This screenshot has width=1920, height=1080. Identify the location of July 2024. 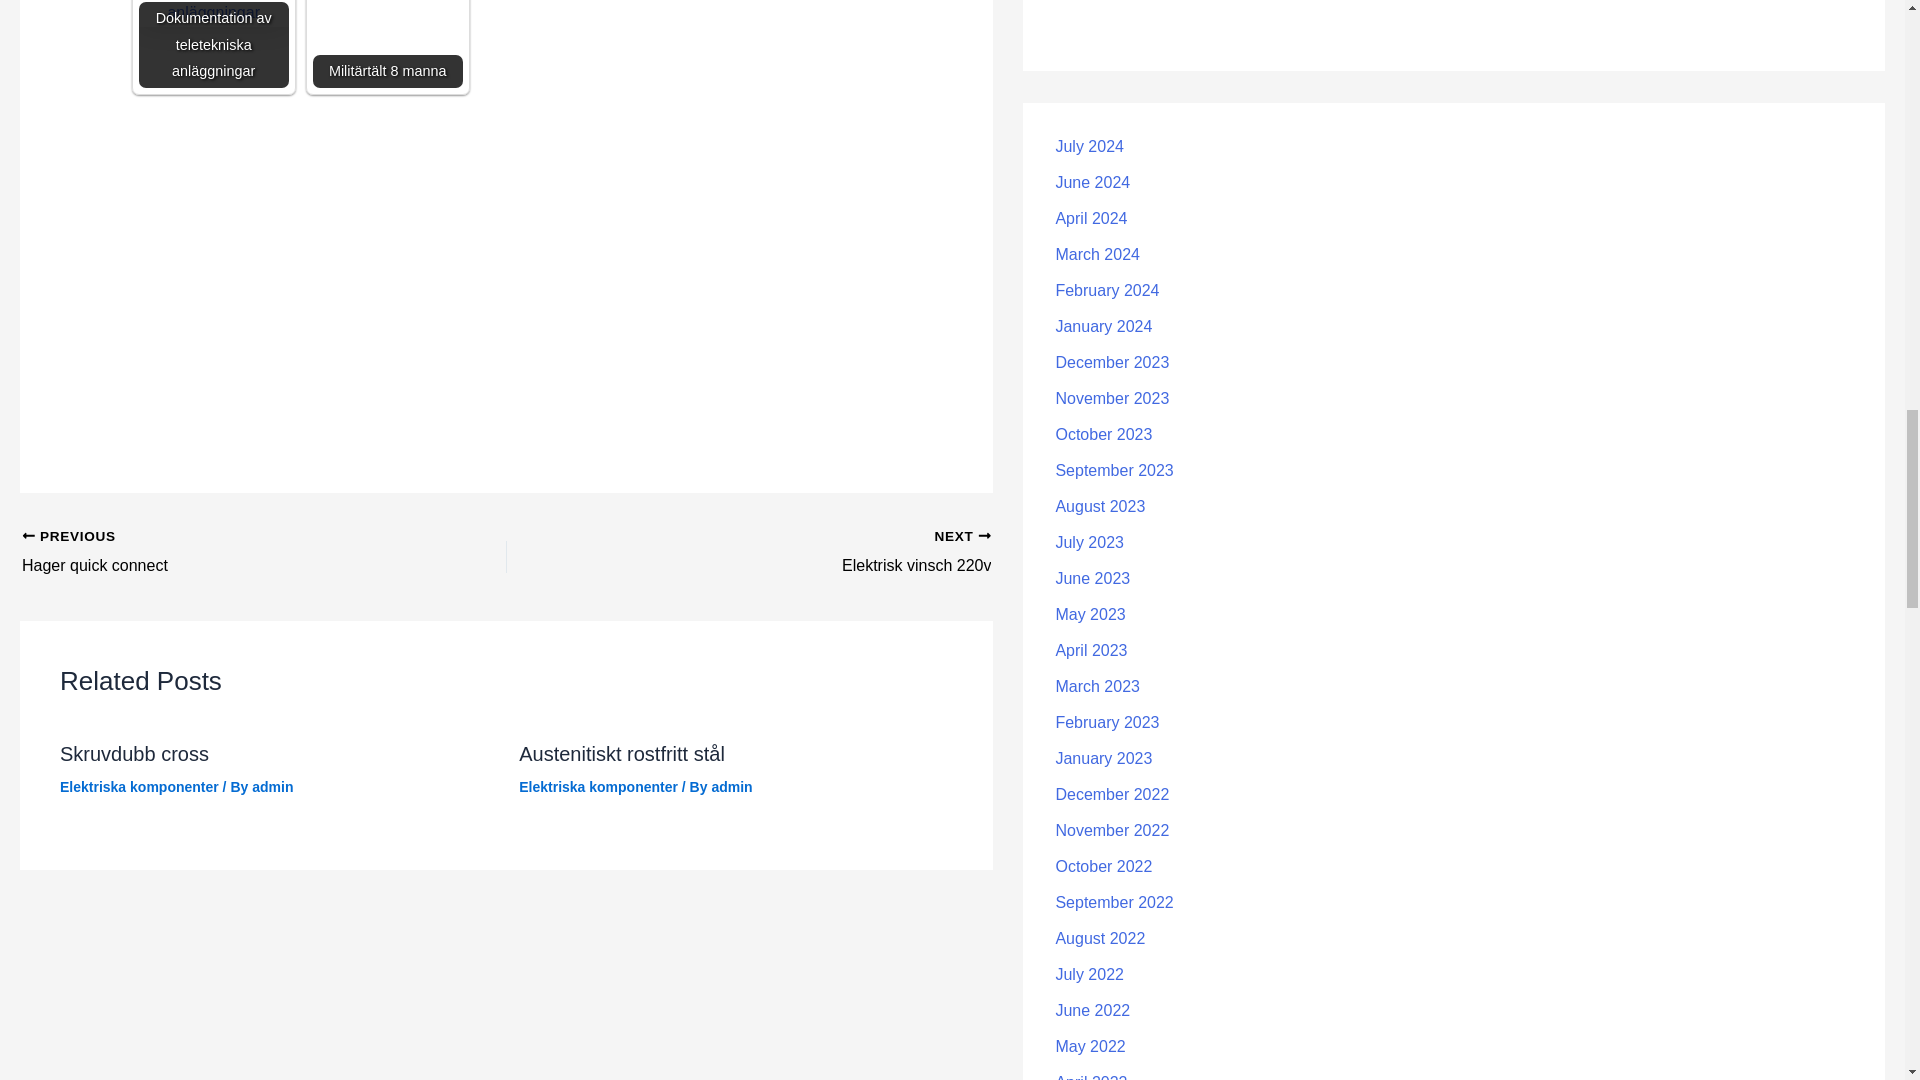
(1088, 146).